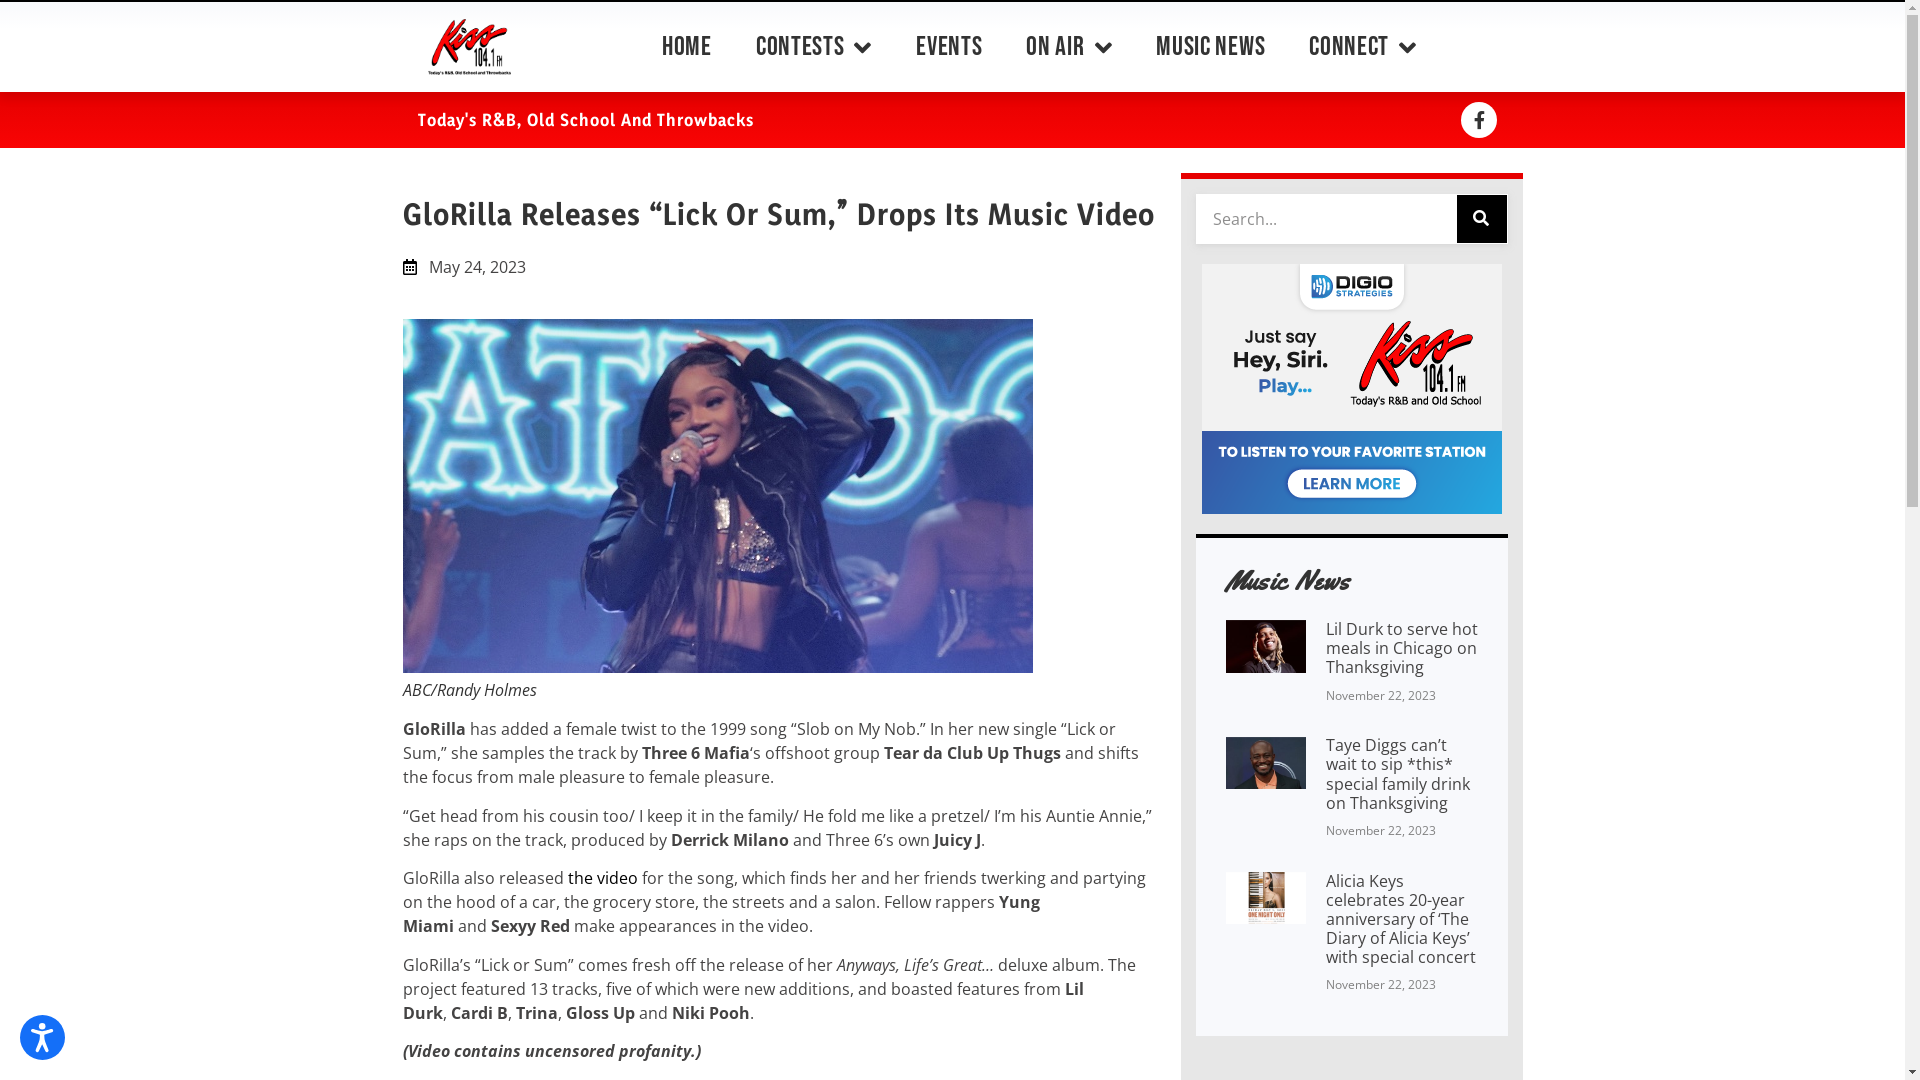  Describe the element at coordinates (1069, 46) in the screenshot. I see `On Air` at that location.